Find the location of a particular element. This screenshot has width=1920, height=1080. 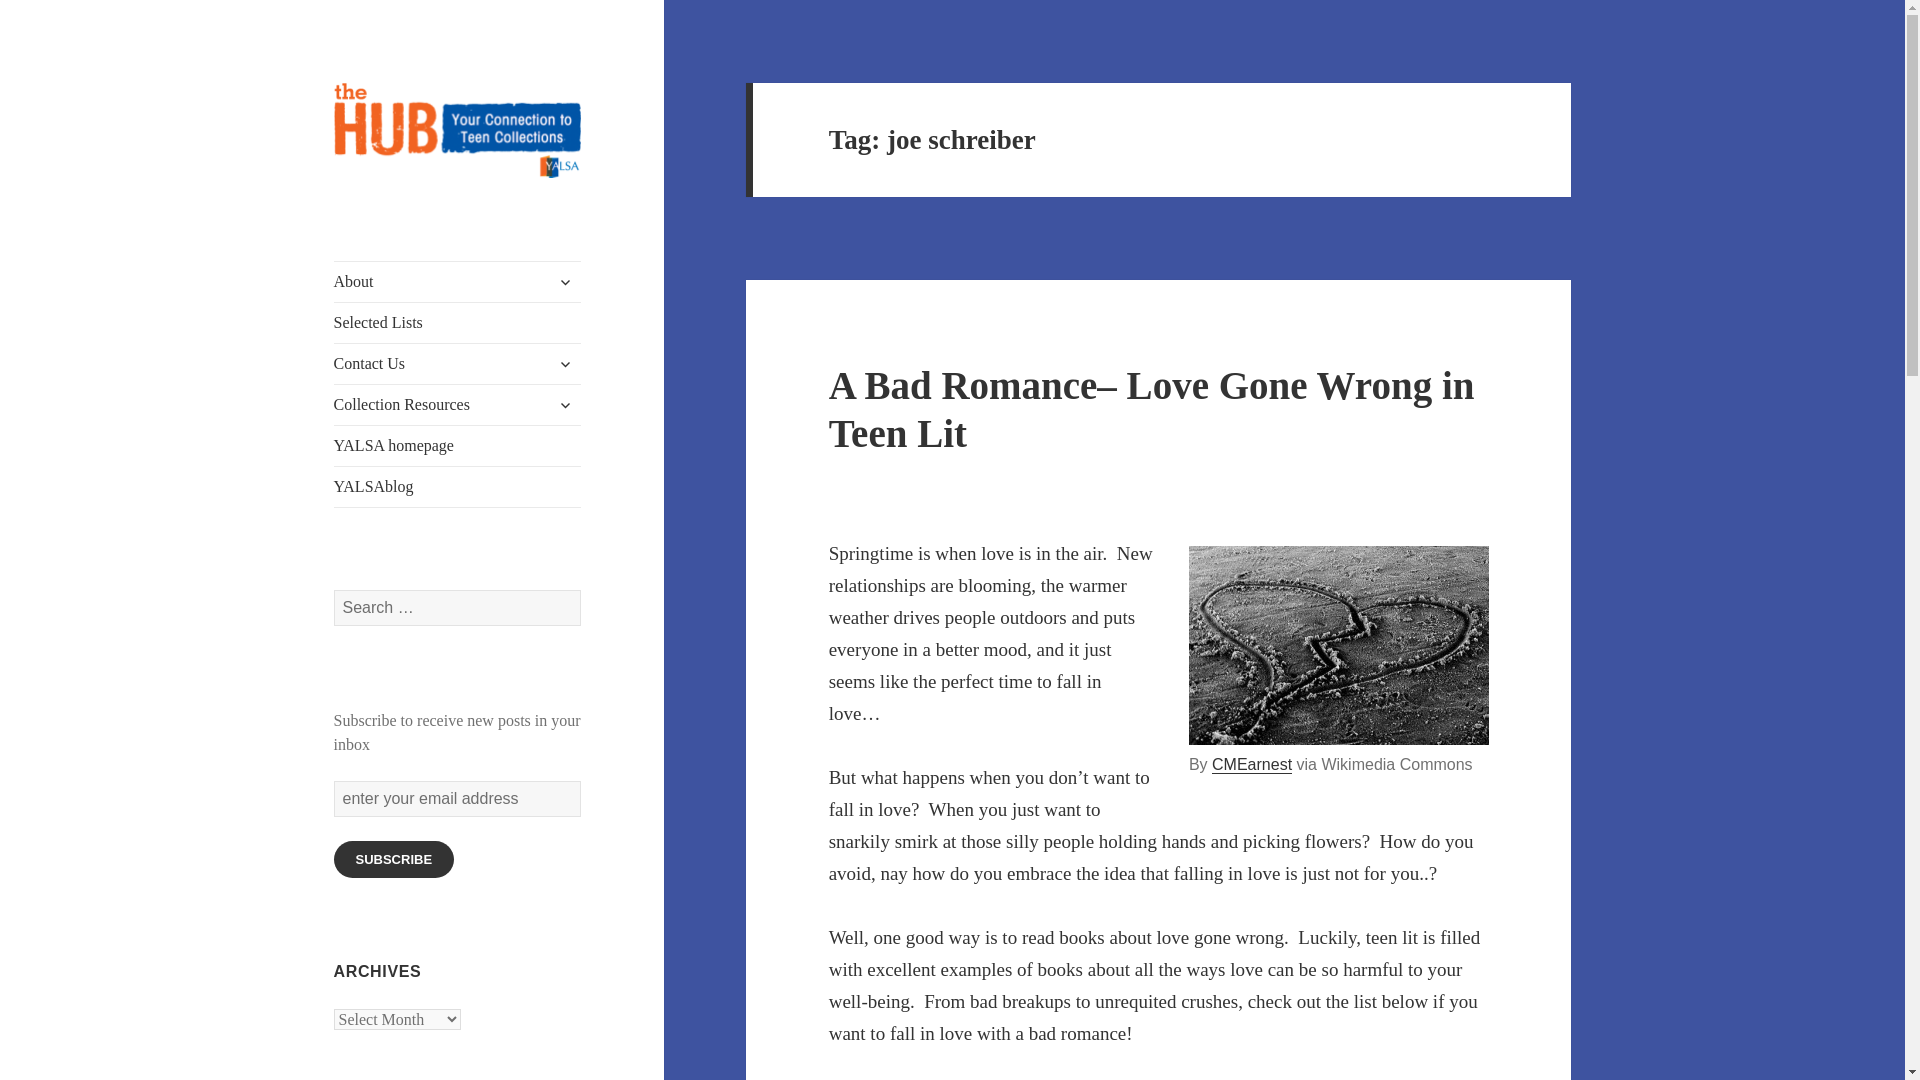

YALSA homepage is located at coordinates (458, 445).